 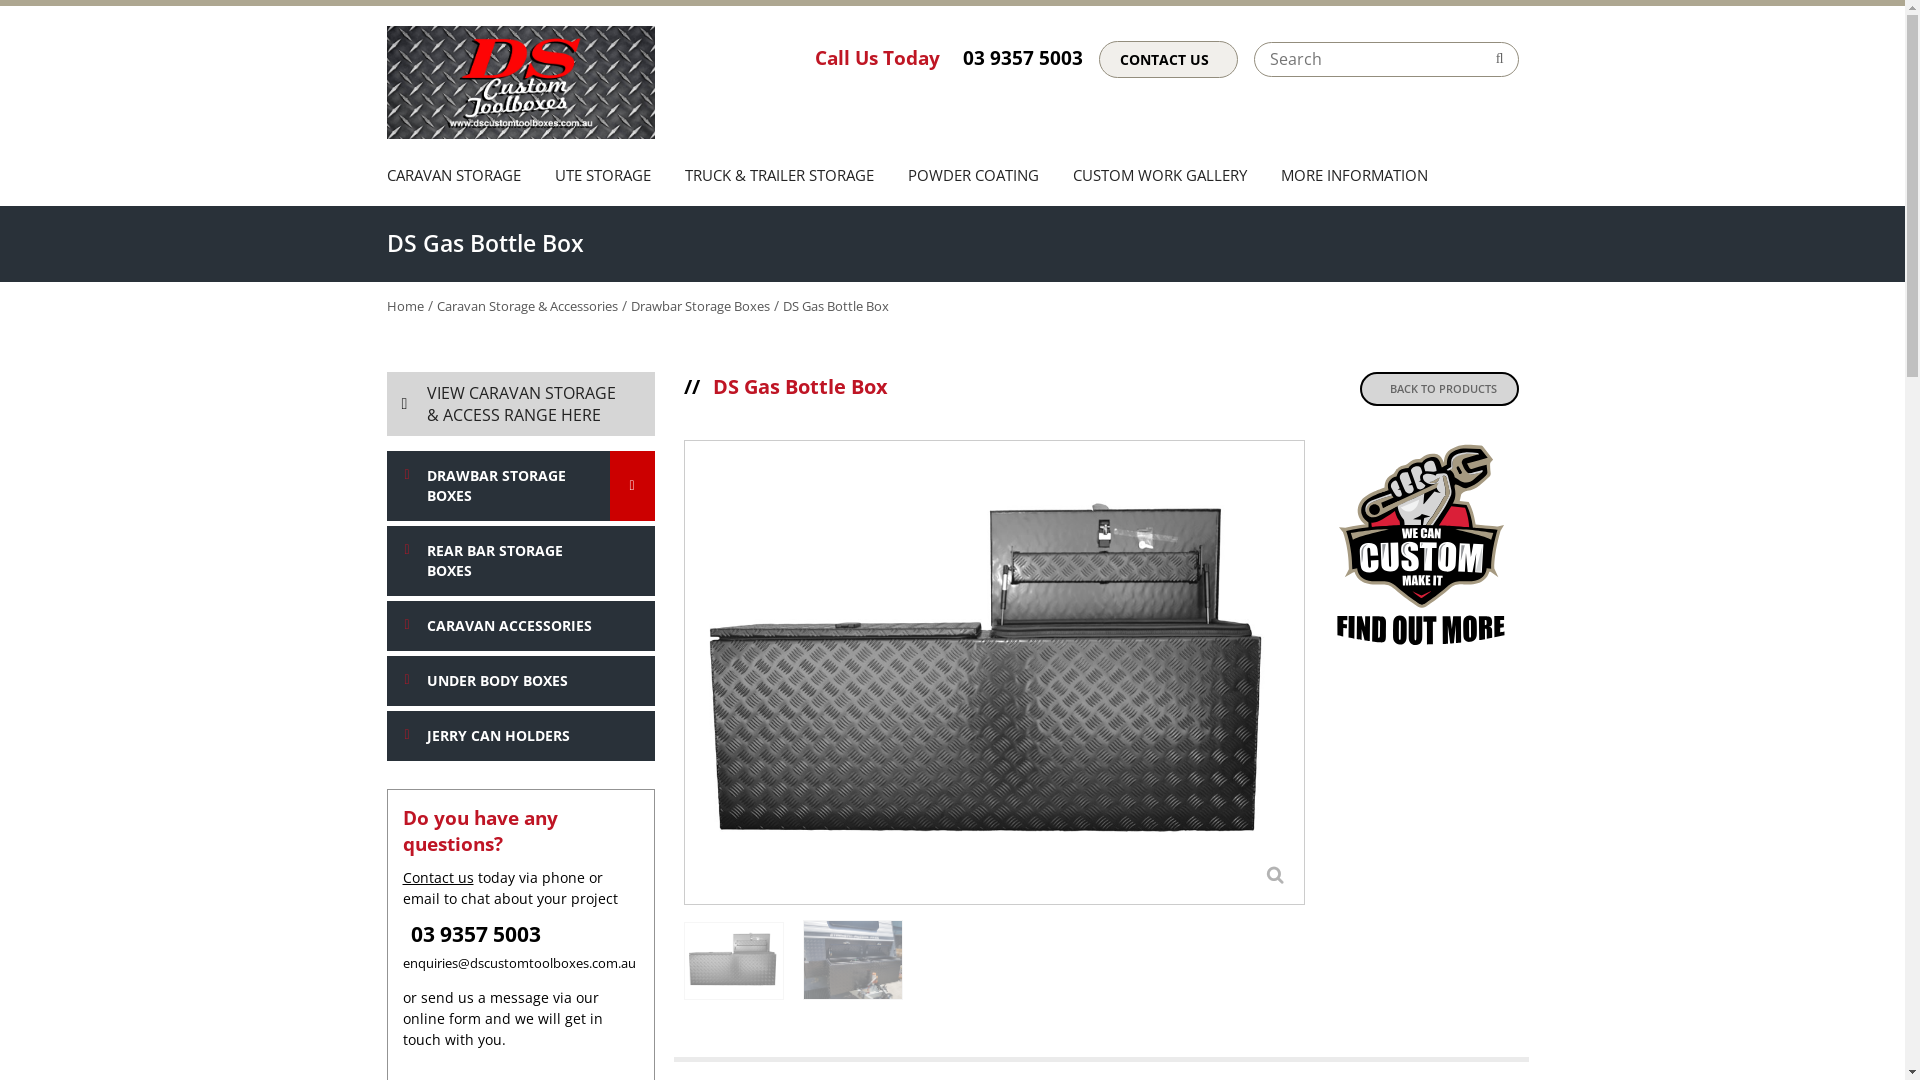 What do you see at coordinates (526, 306) in the screenshot?
I see `Caravan Storage & Accessories` at bounding box center [526, 306].